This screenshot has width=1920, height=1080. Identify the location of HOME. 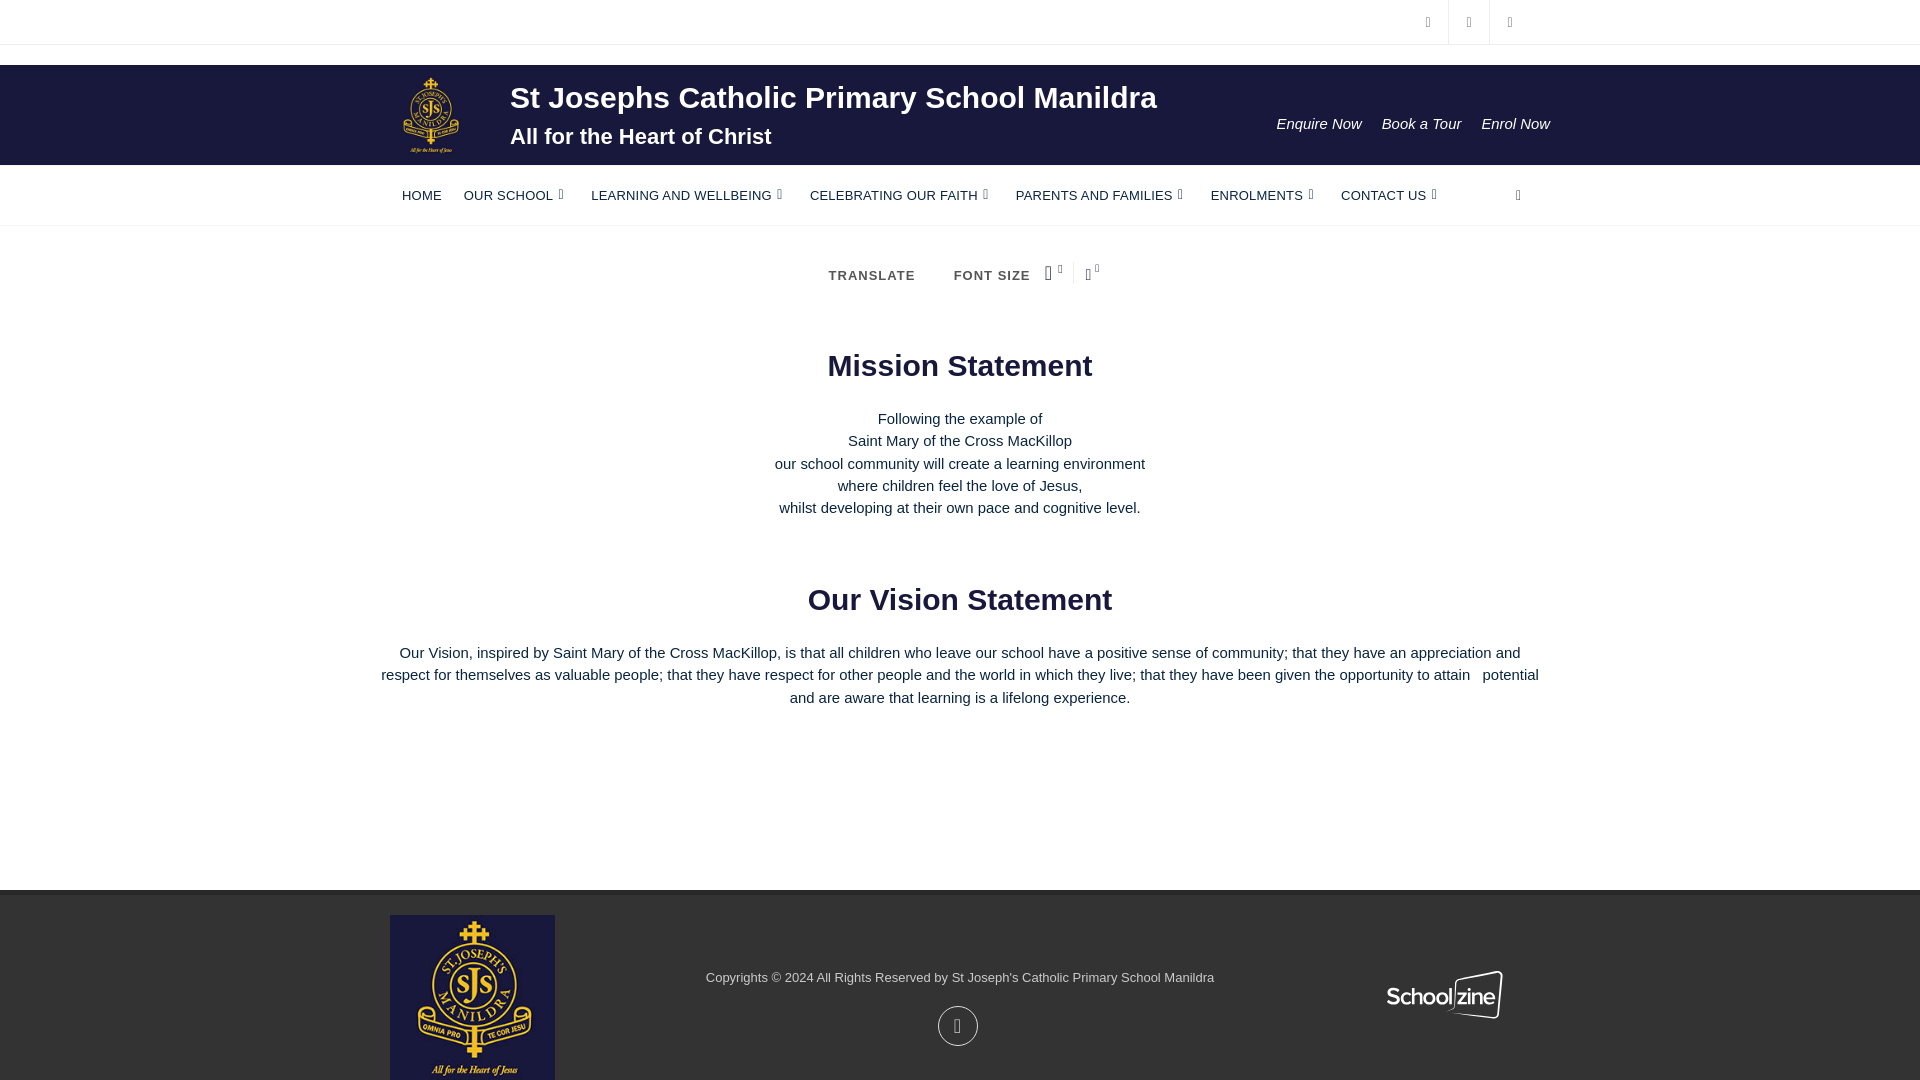
(421, 196).